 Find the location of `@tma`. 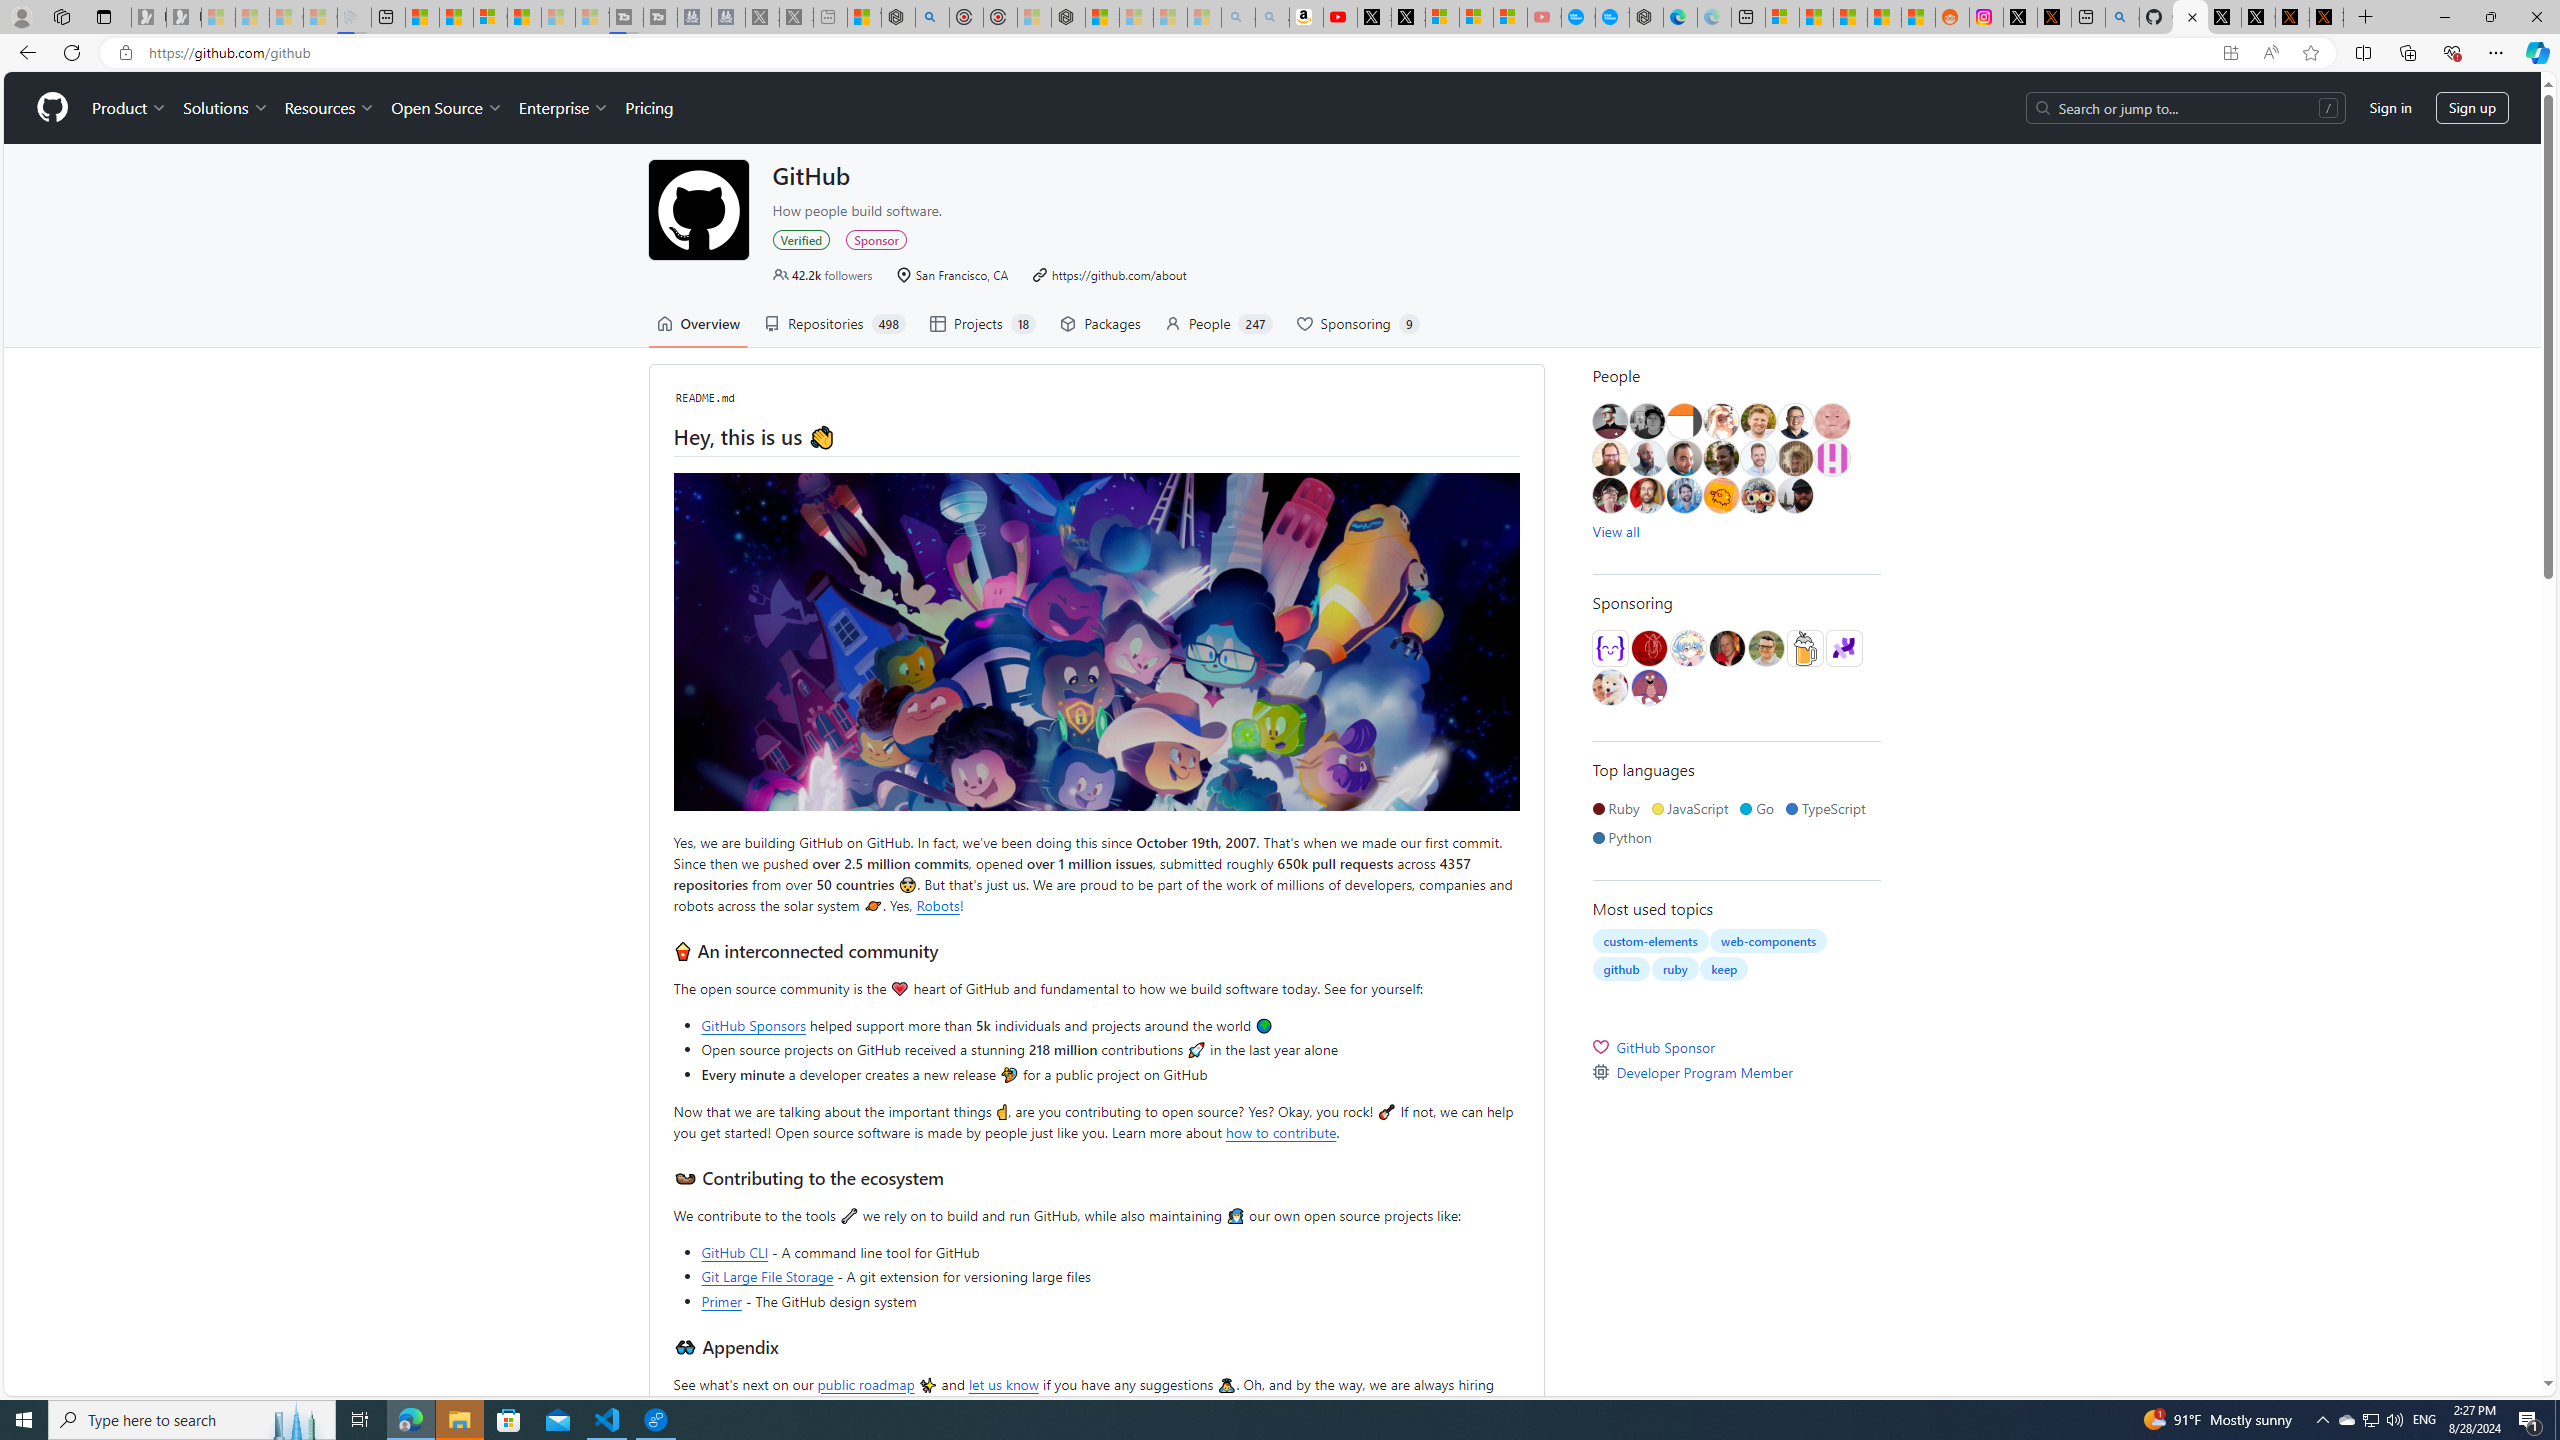

@tma is located at coordinates (1758, 458).